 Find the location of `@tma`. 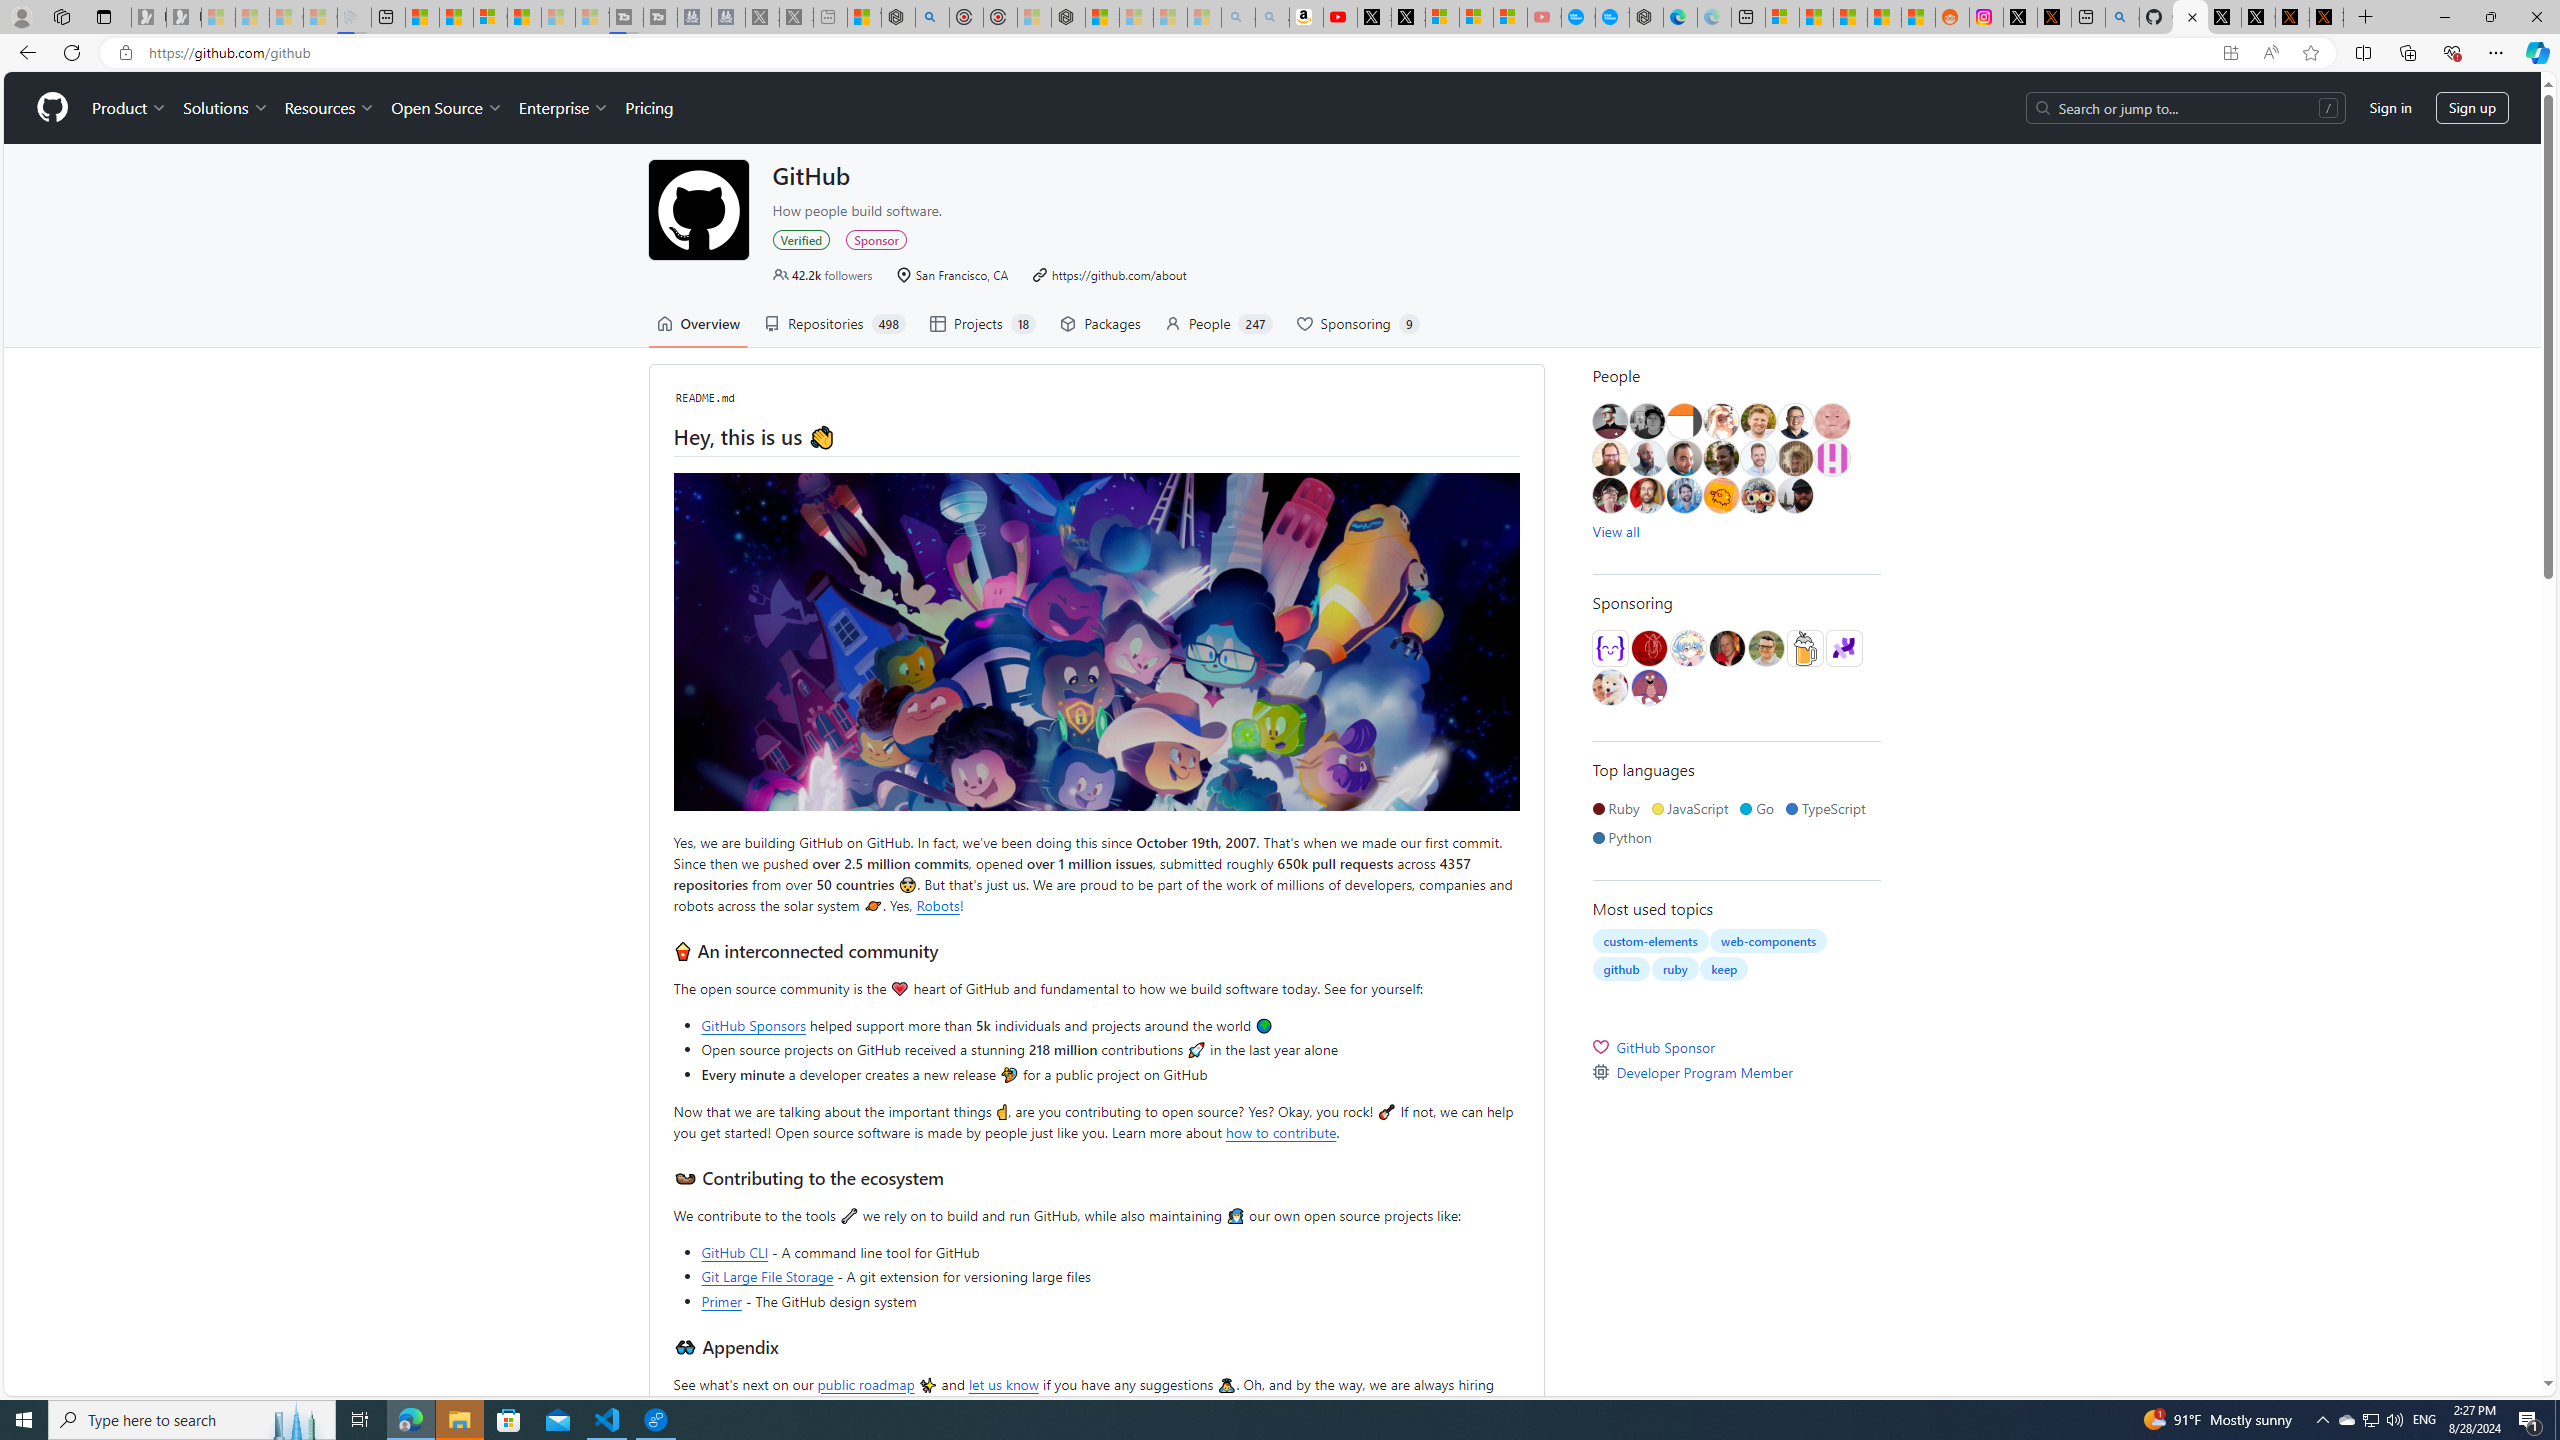

@tma is located at coordinates (1758, 458).